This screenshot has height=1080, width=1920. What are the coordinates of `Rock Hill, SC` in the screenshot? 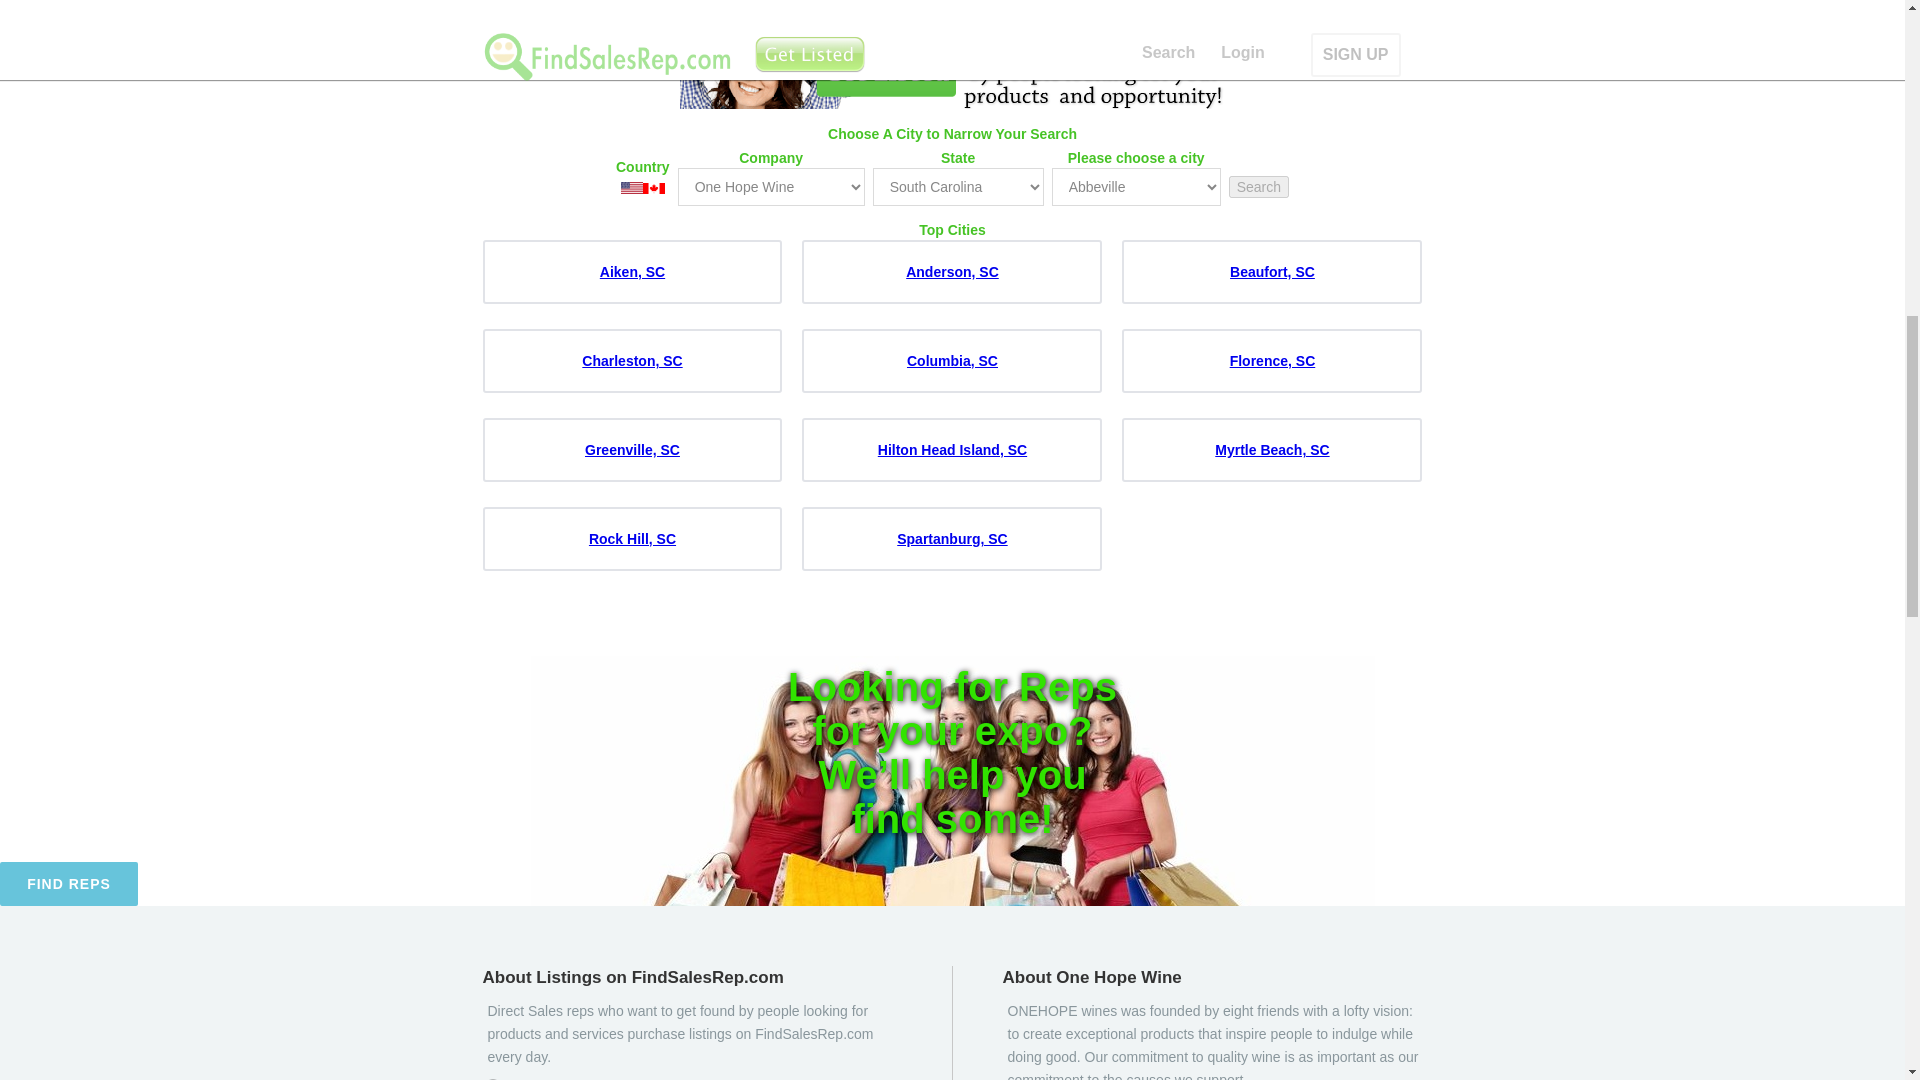 It's located at (632, 538).